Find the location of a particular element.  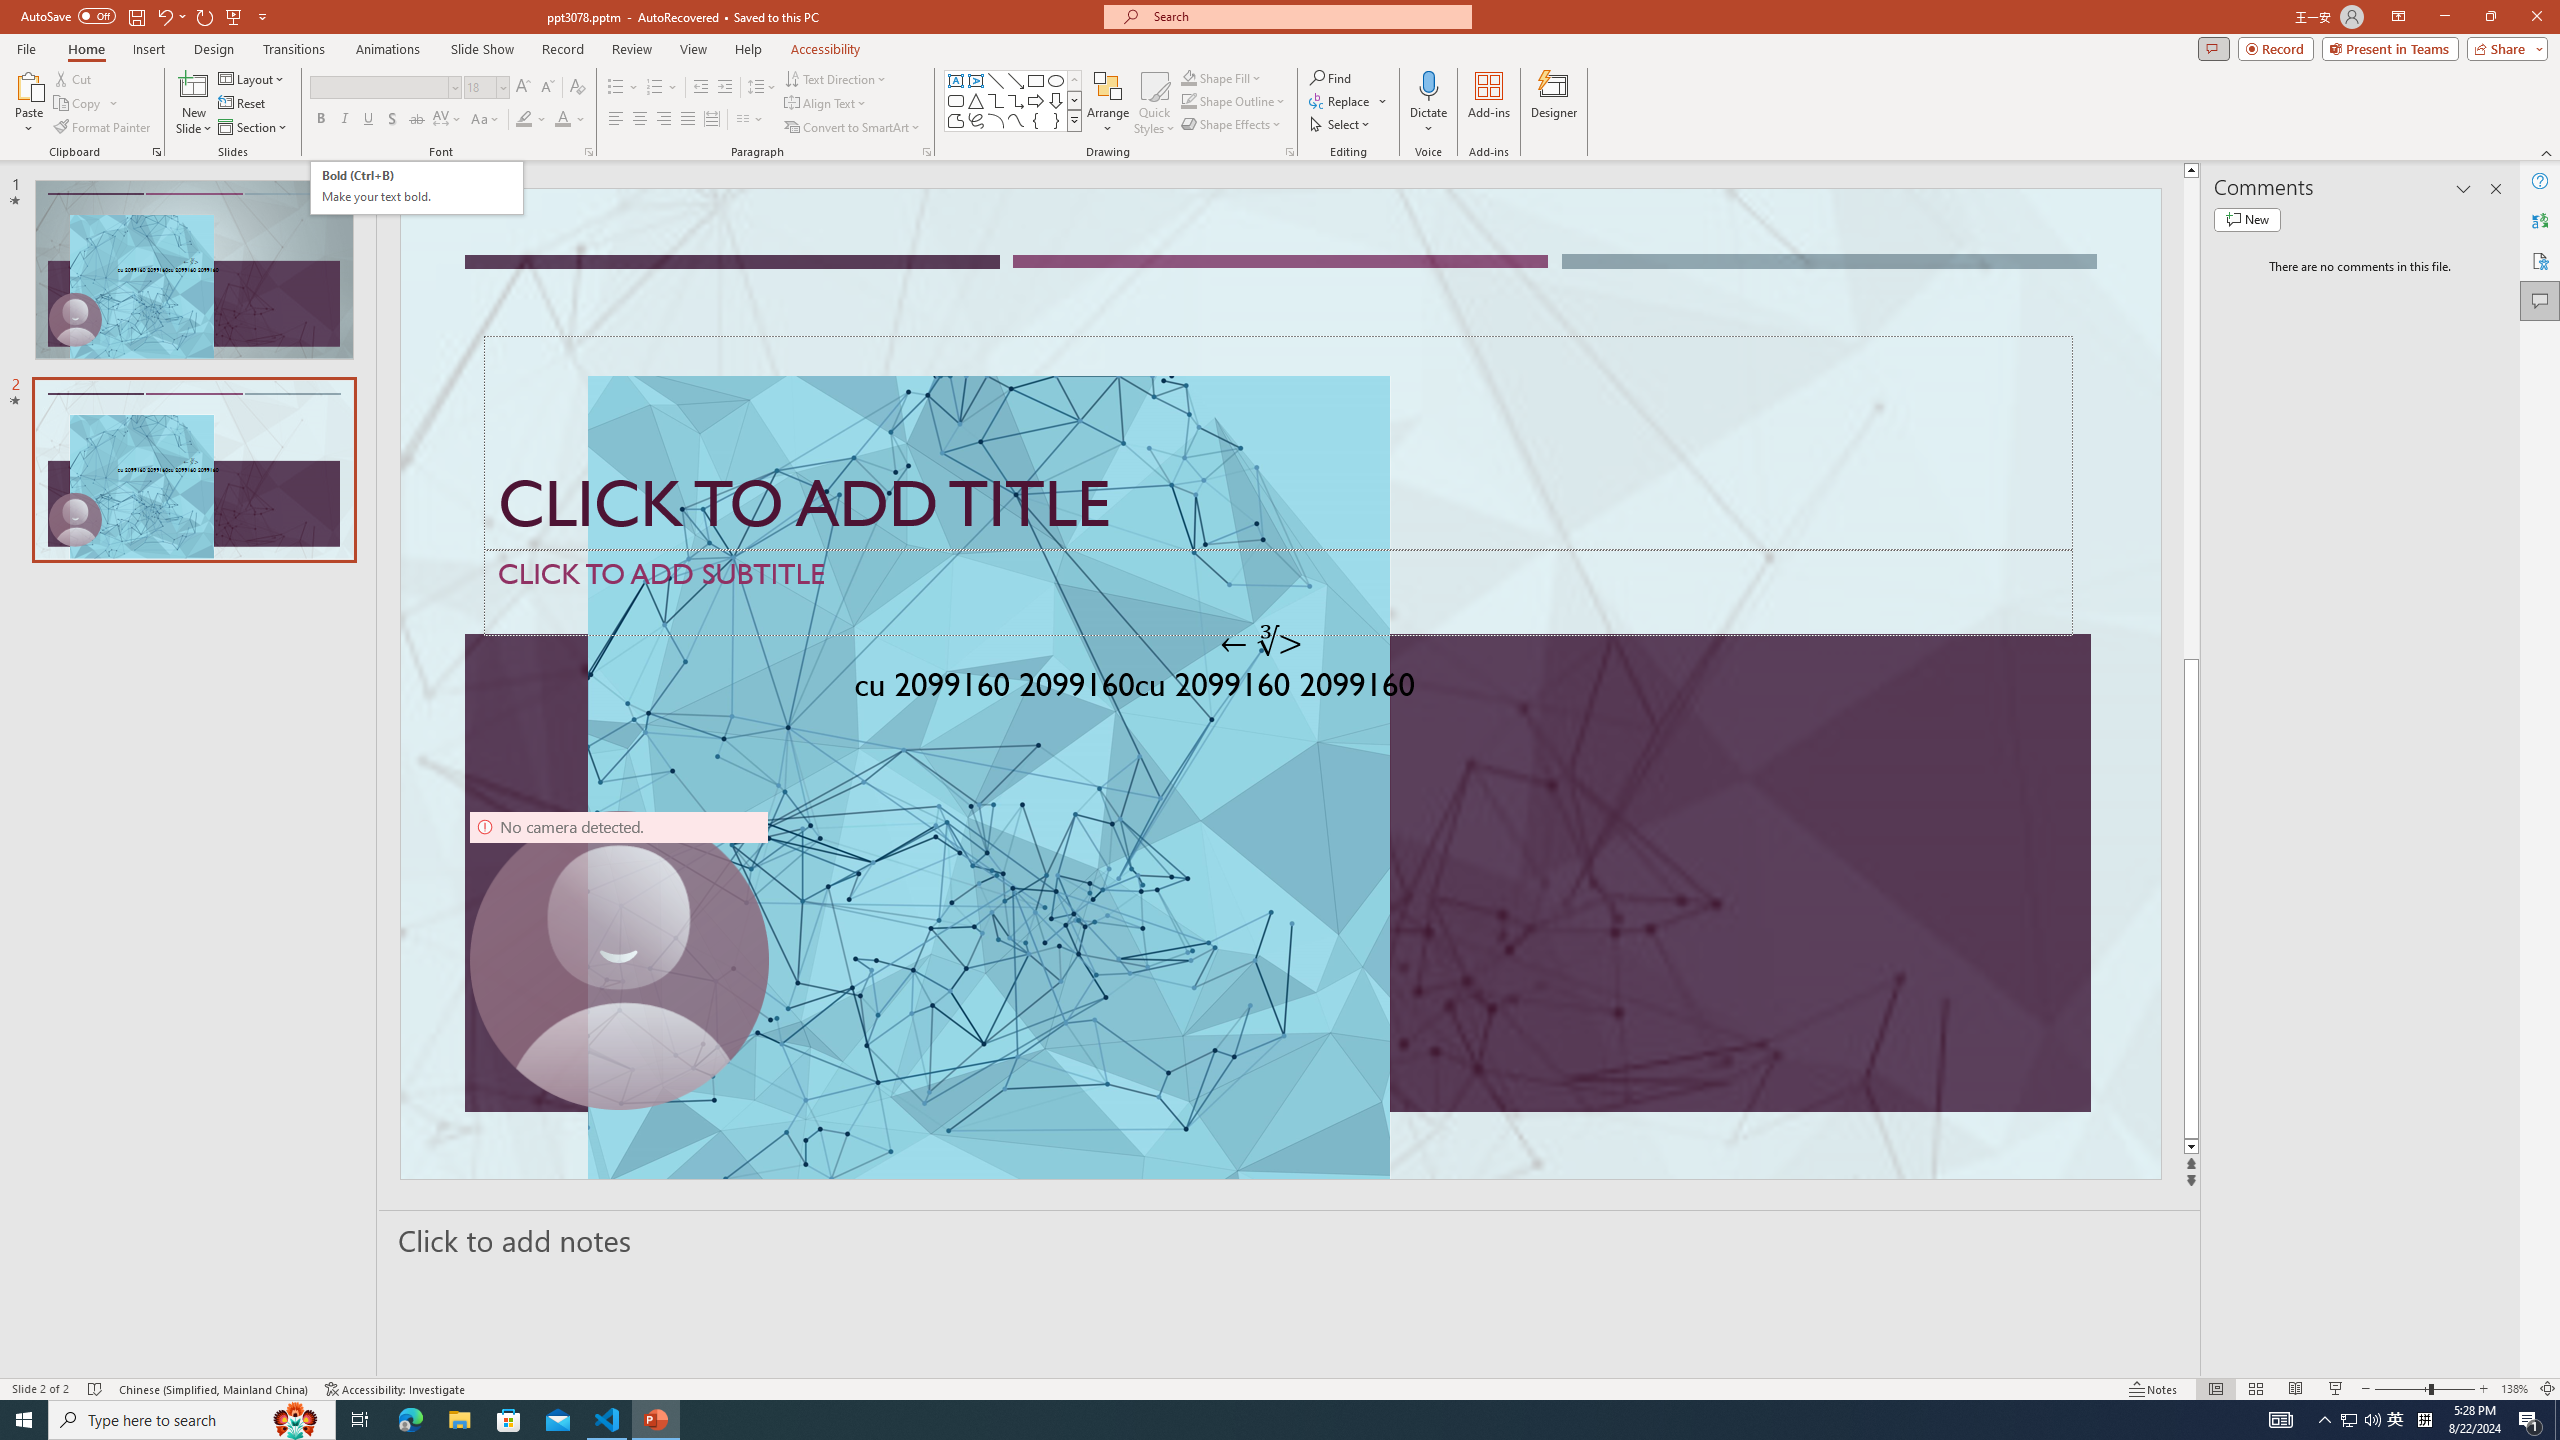

Shape Effects is located at coordinates (1232, 124).